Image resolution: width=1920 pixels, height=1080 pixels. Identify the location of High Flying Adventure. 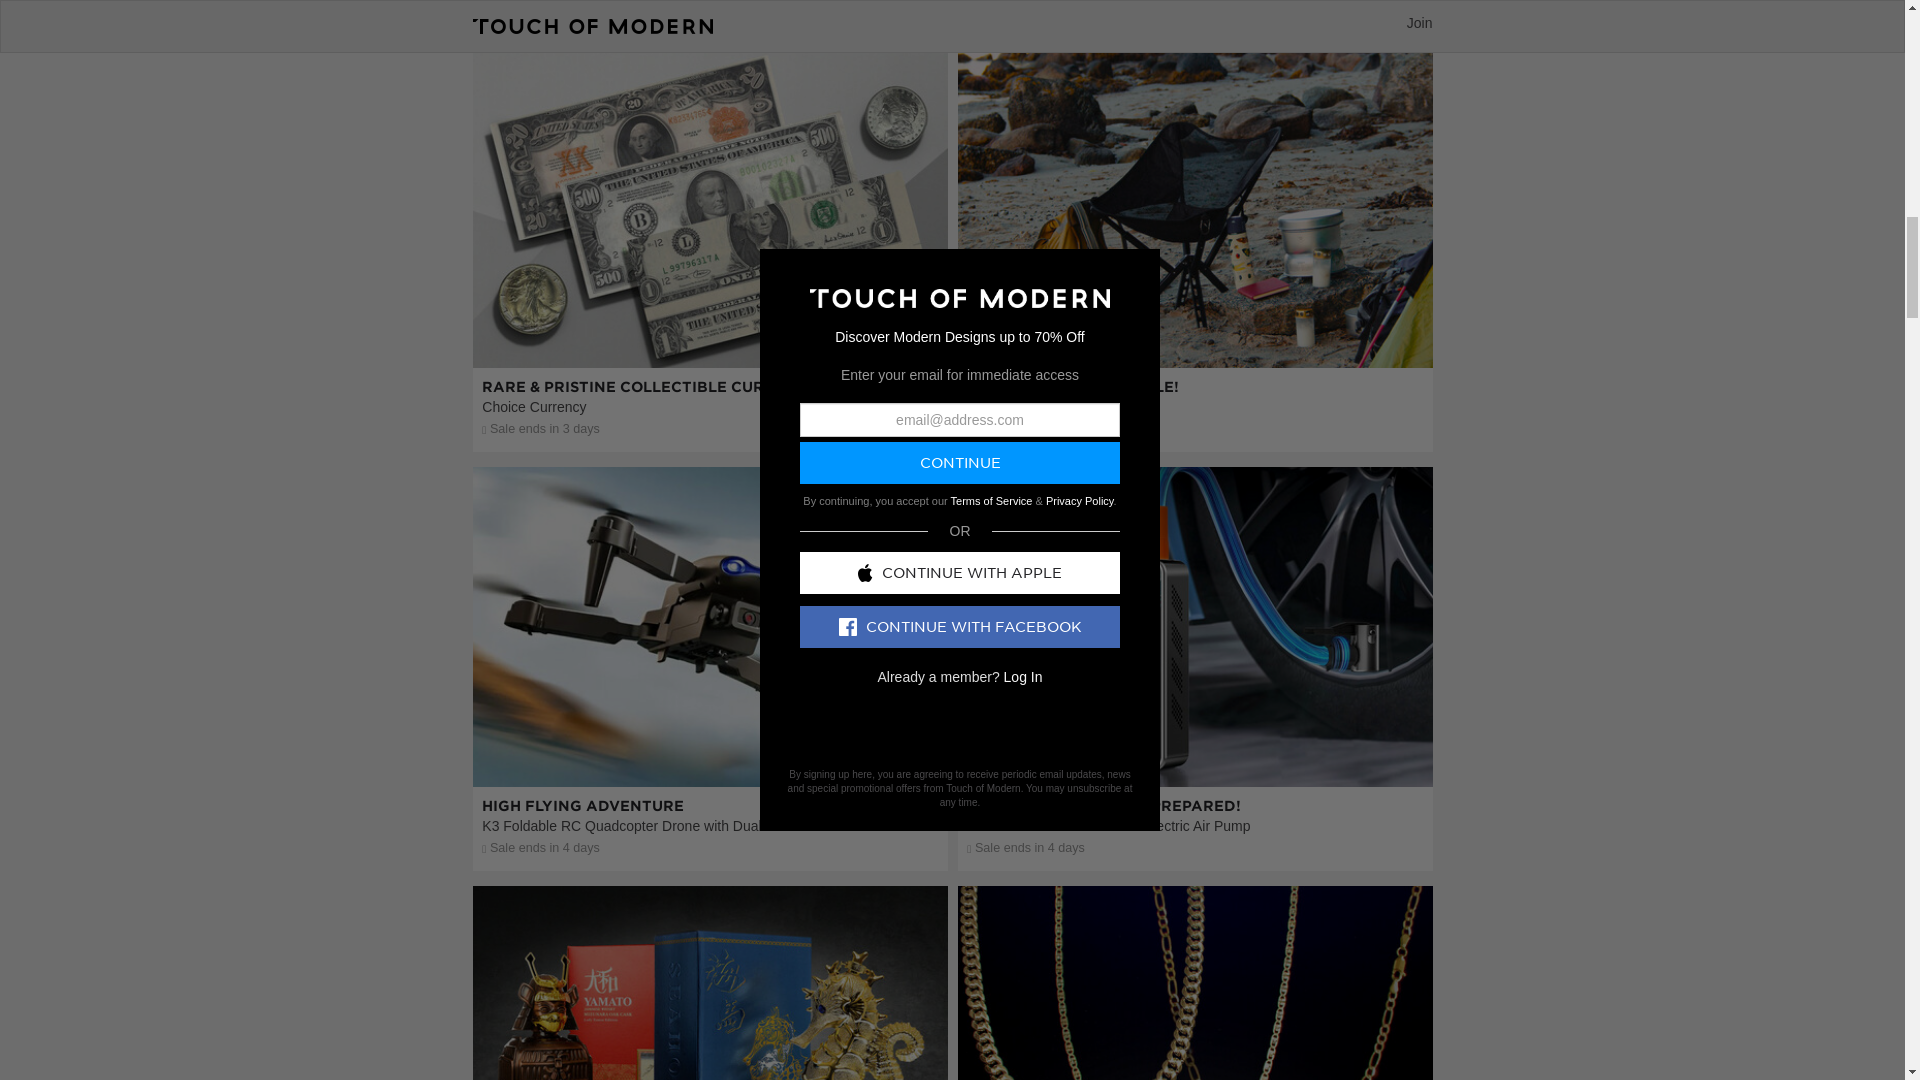
(709, 744).